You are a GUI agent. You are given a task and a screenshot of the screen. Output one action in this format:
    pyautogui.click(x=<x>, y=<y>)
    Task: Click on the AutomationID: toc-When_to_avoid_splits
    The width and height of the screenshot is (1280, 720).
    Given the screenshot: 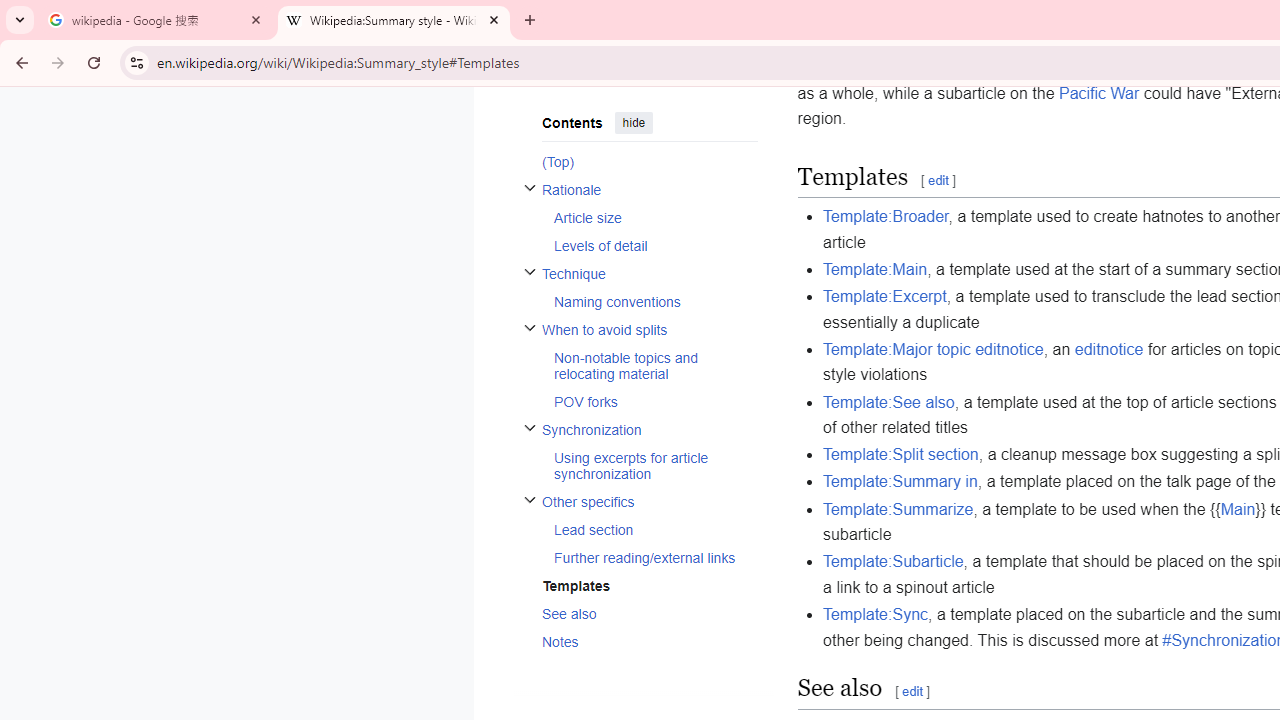 What is the action you would take?
    pyautogui.click(x=642, y=366)
    